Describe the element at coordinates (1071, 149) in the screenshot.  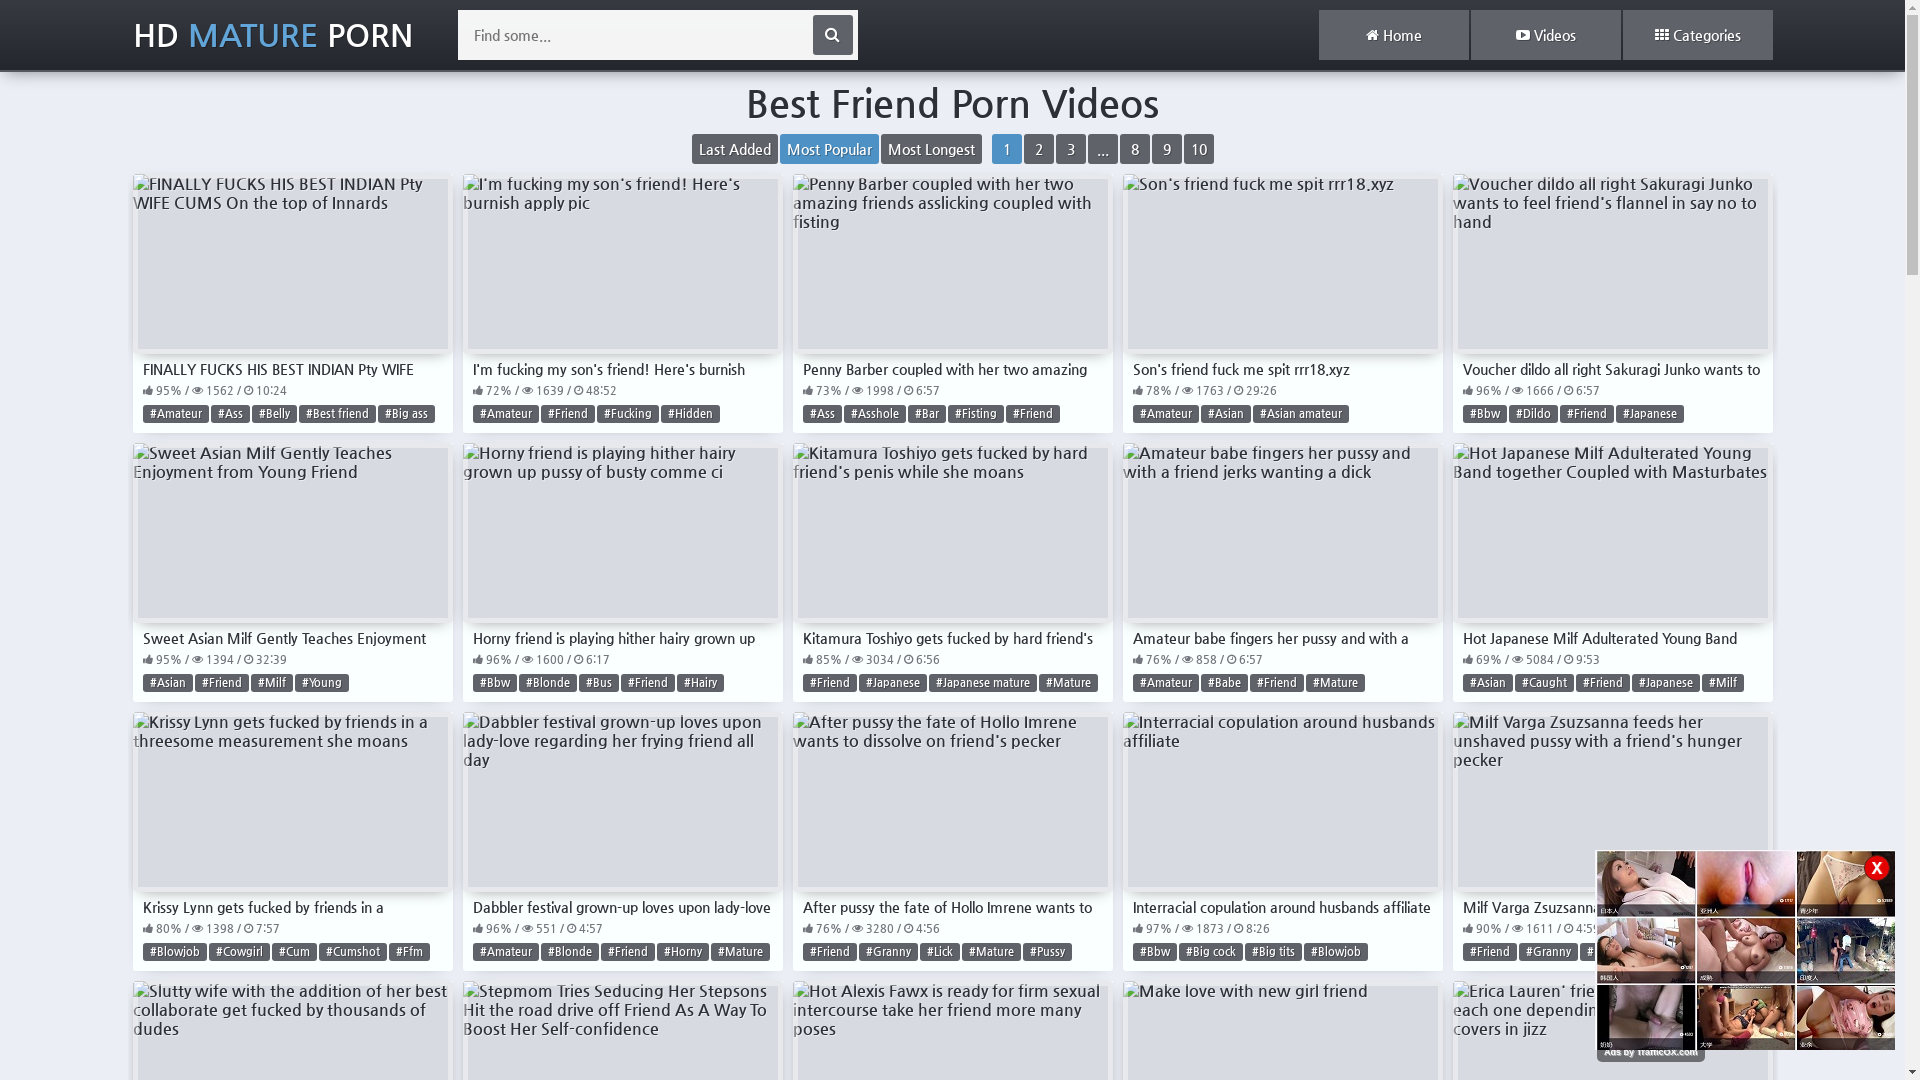
I see `3` at that location.